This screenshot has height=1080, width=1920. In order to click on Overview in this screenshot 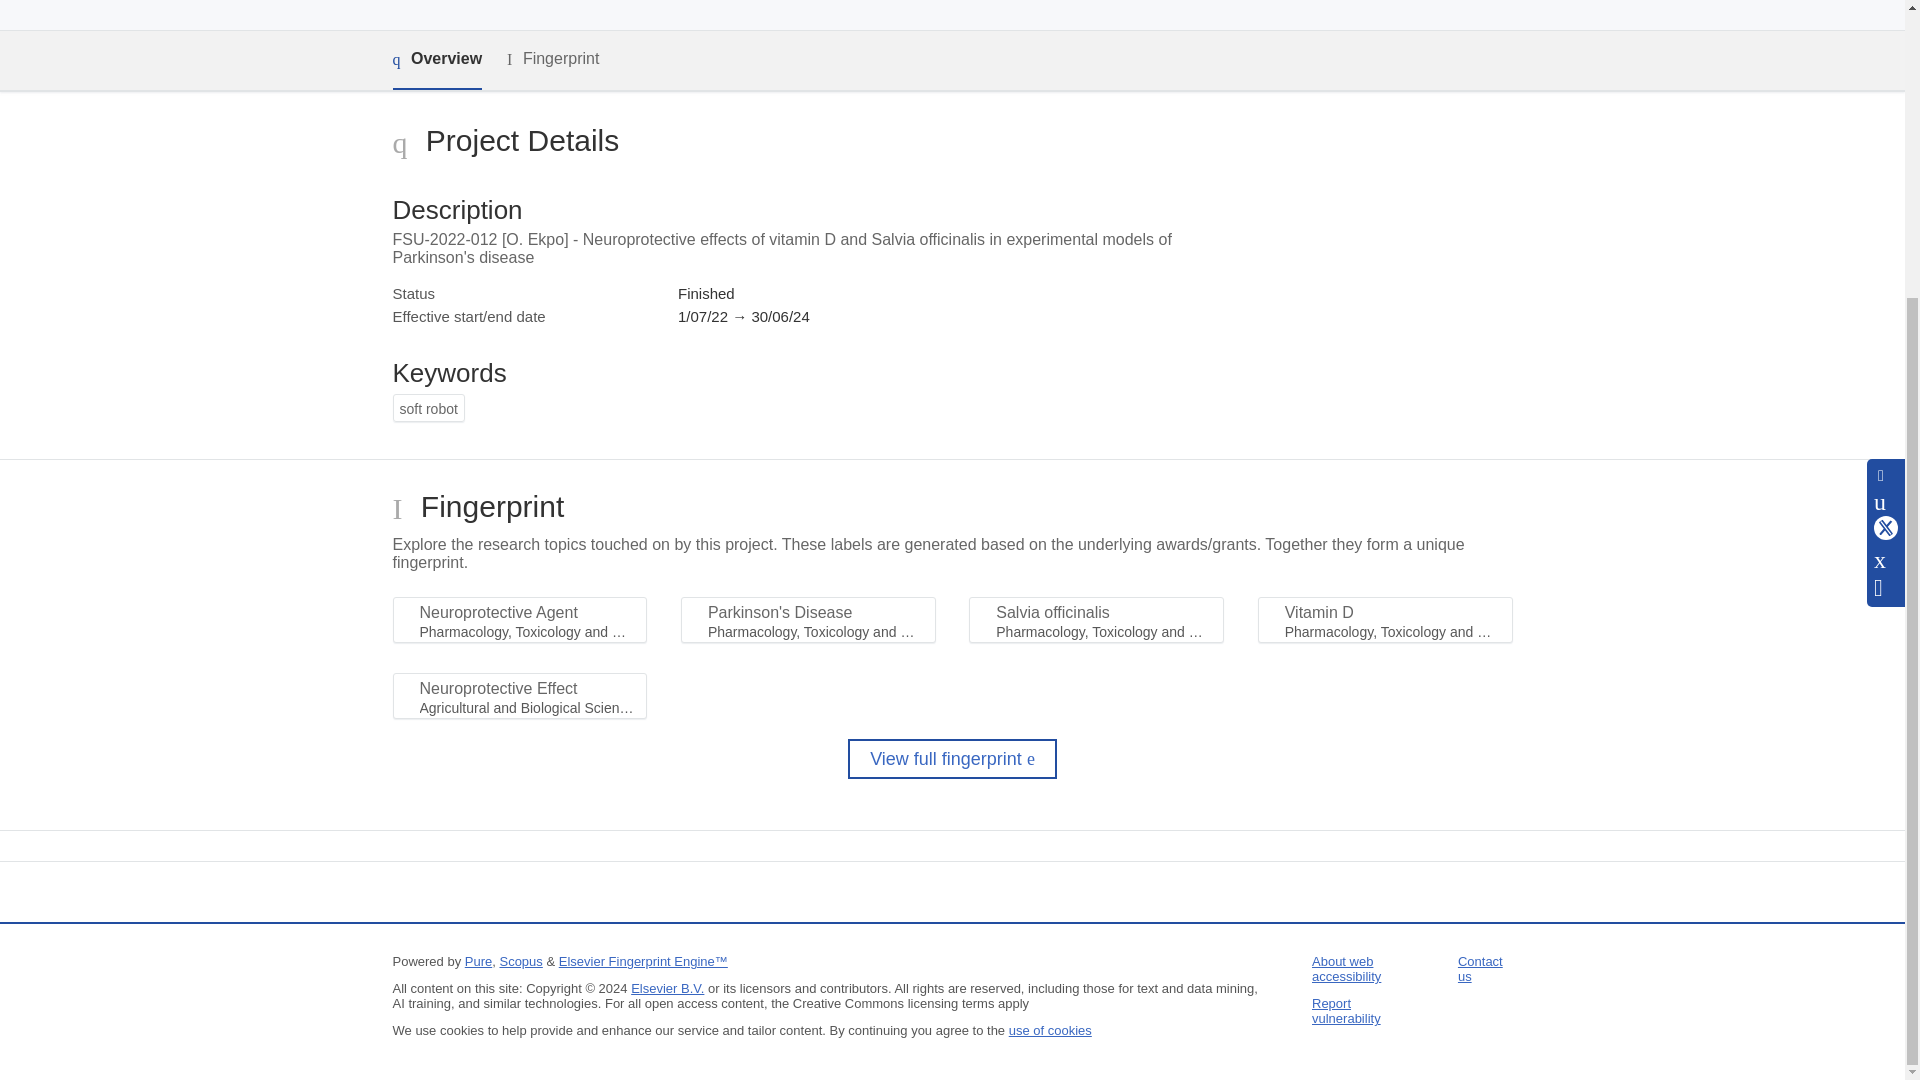, I will do `click(436, 60)`.